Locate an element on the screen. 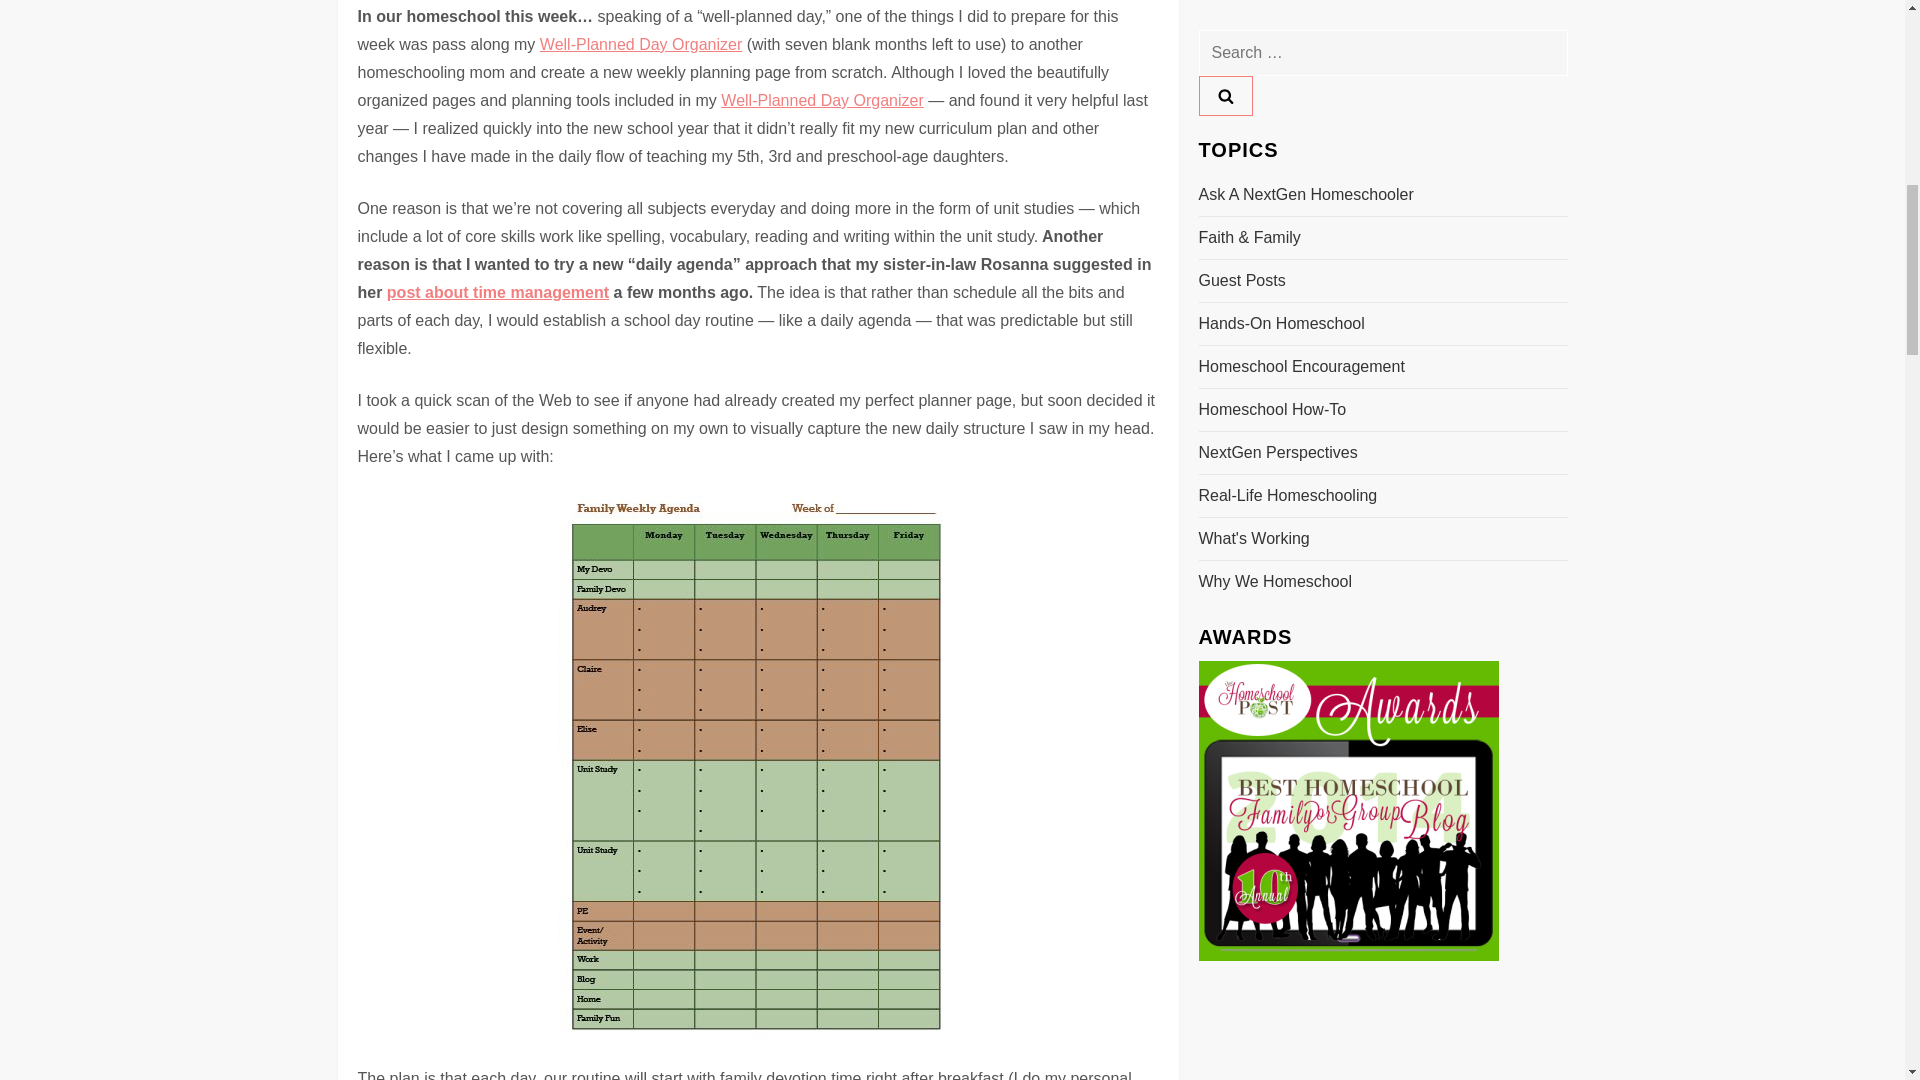  Well-Planned Day Organizer is located at coordinates (640, 44).